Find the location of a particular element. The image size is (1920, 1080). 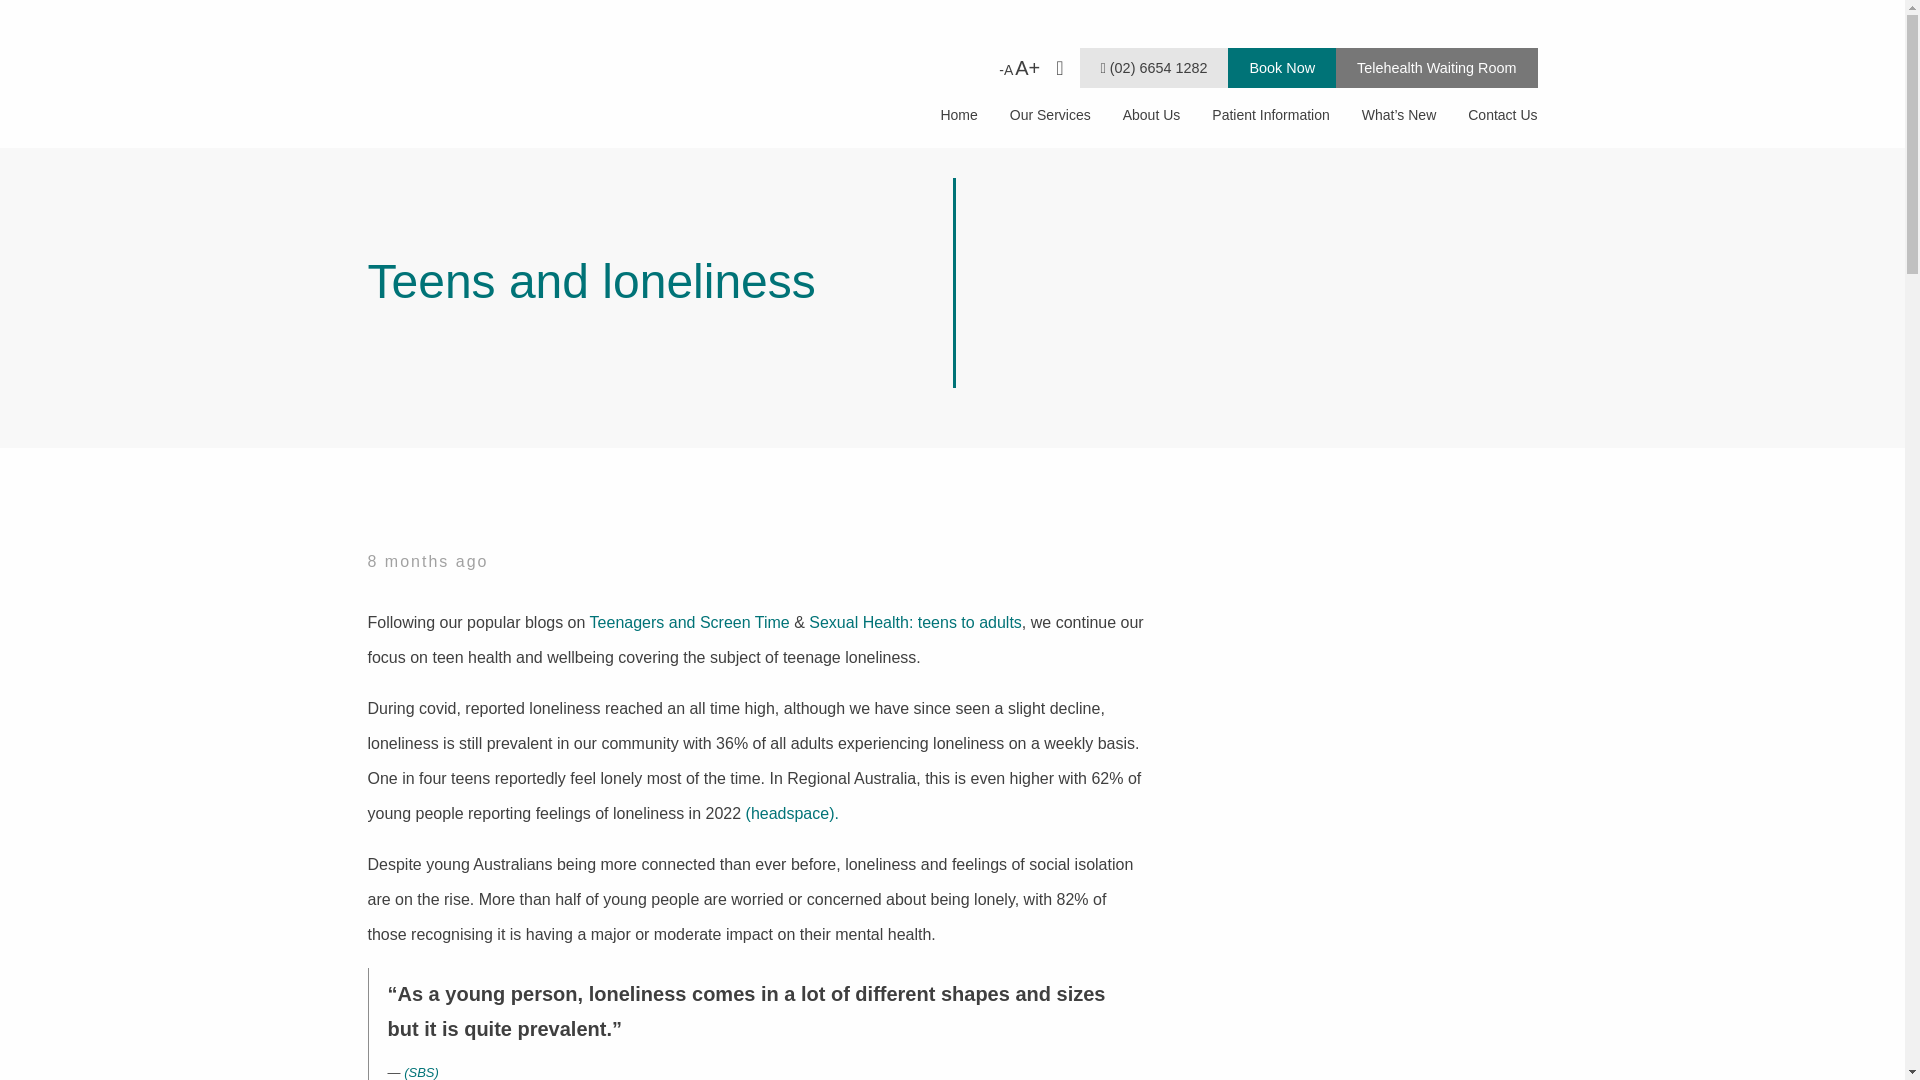

Sexual Health: teens to adults is located at coordinates (914, 622).